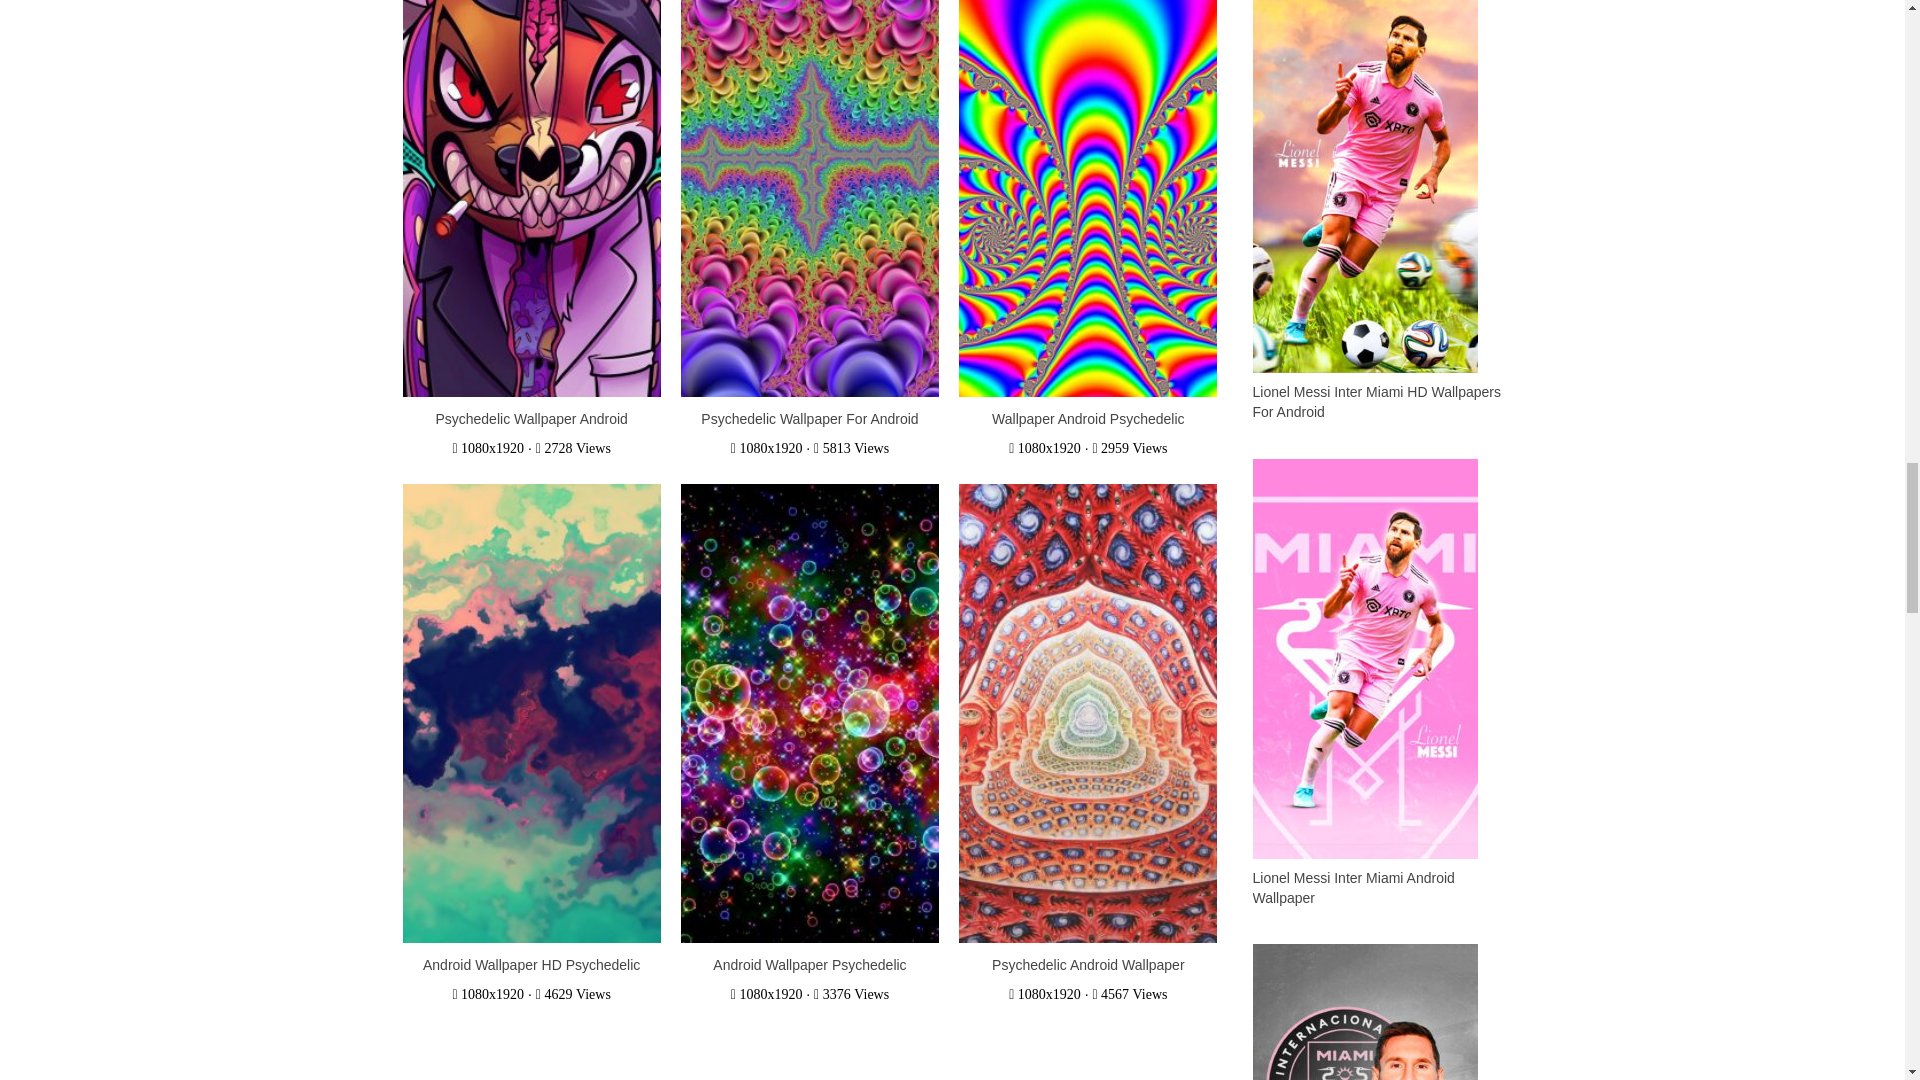 Image resolution: width=1920 pixels, height=1080 pixels. Describe the element at coordinates (530, 168) in the screenshot. I see `Psychedelic Wallpaper Android` at that location.